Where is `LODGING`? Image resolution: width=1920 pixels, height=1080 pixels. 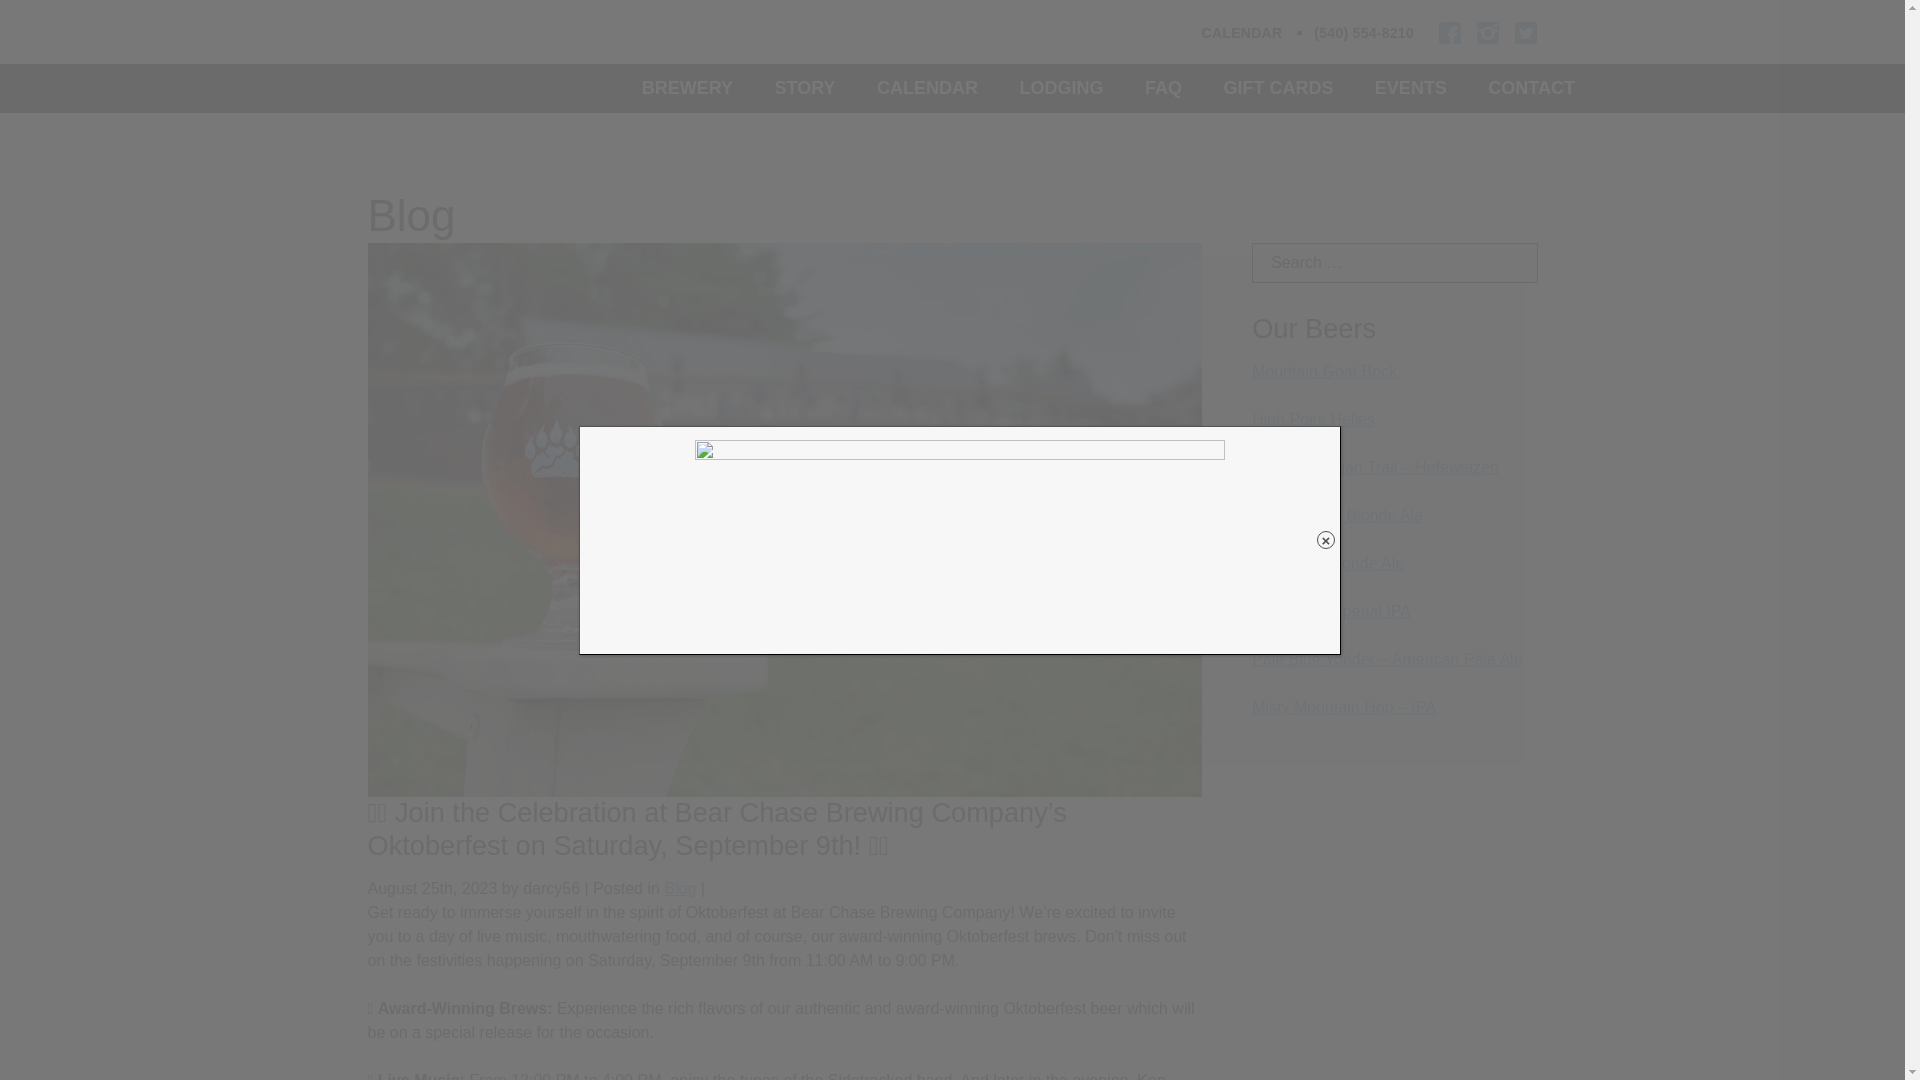
LODGING is located at coordinates (1060, 95).